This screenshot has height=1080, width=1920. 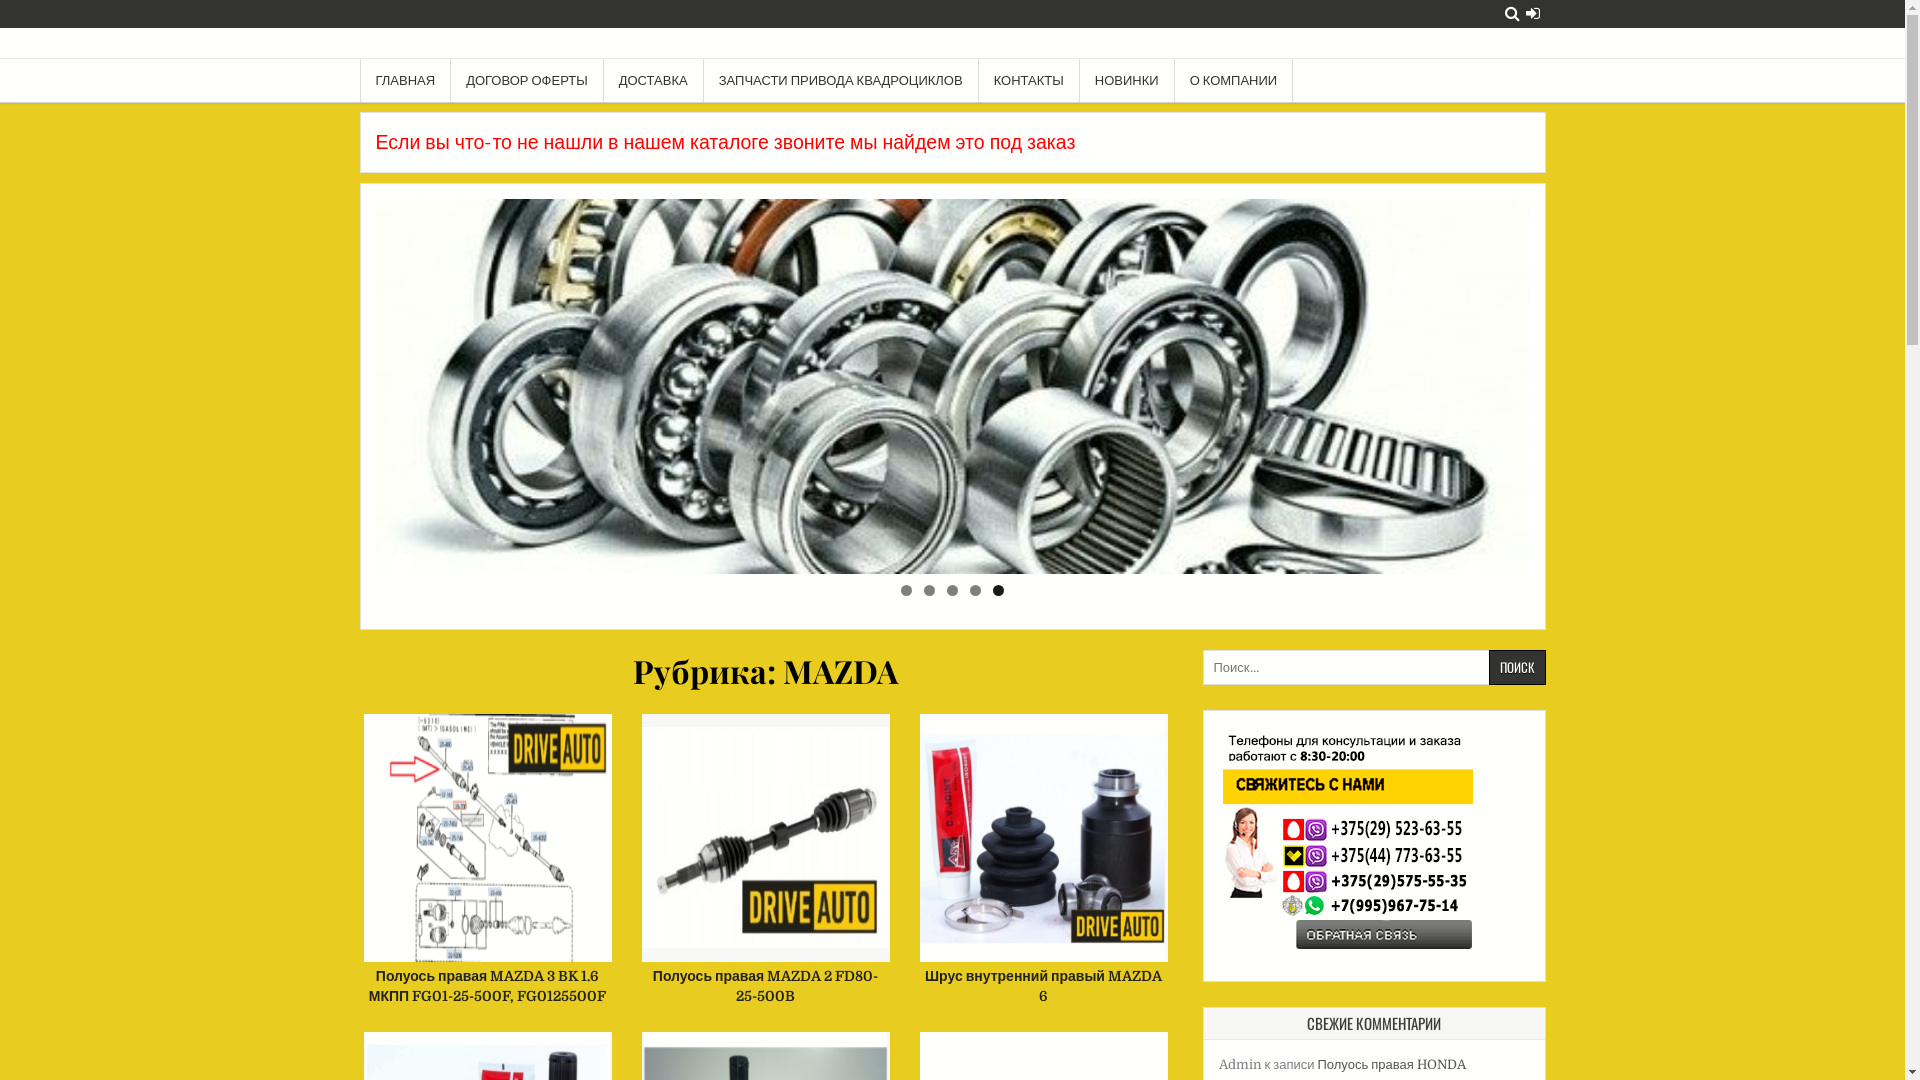 What do you see at coordinates (952, 590) in the screenshot?
I see `3` at bounding box center [952, 590].